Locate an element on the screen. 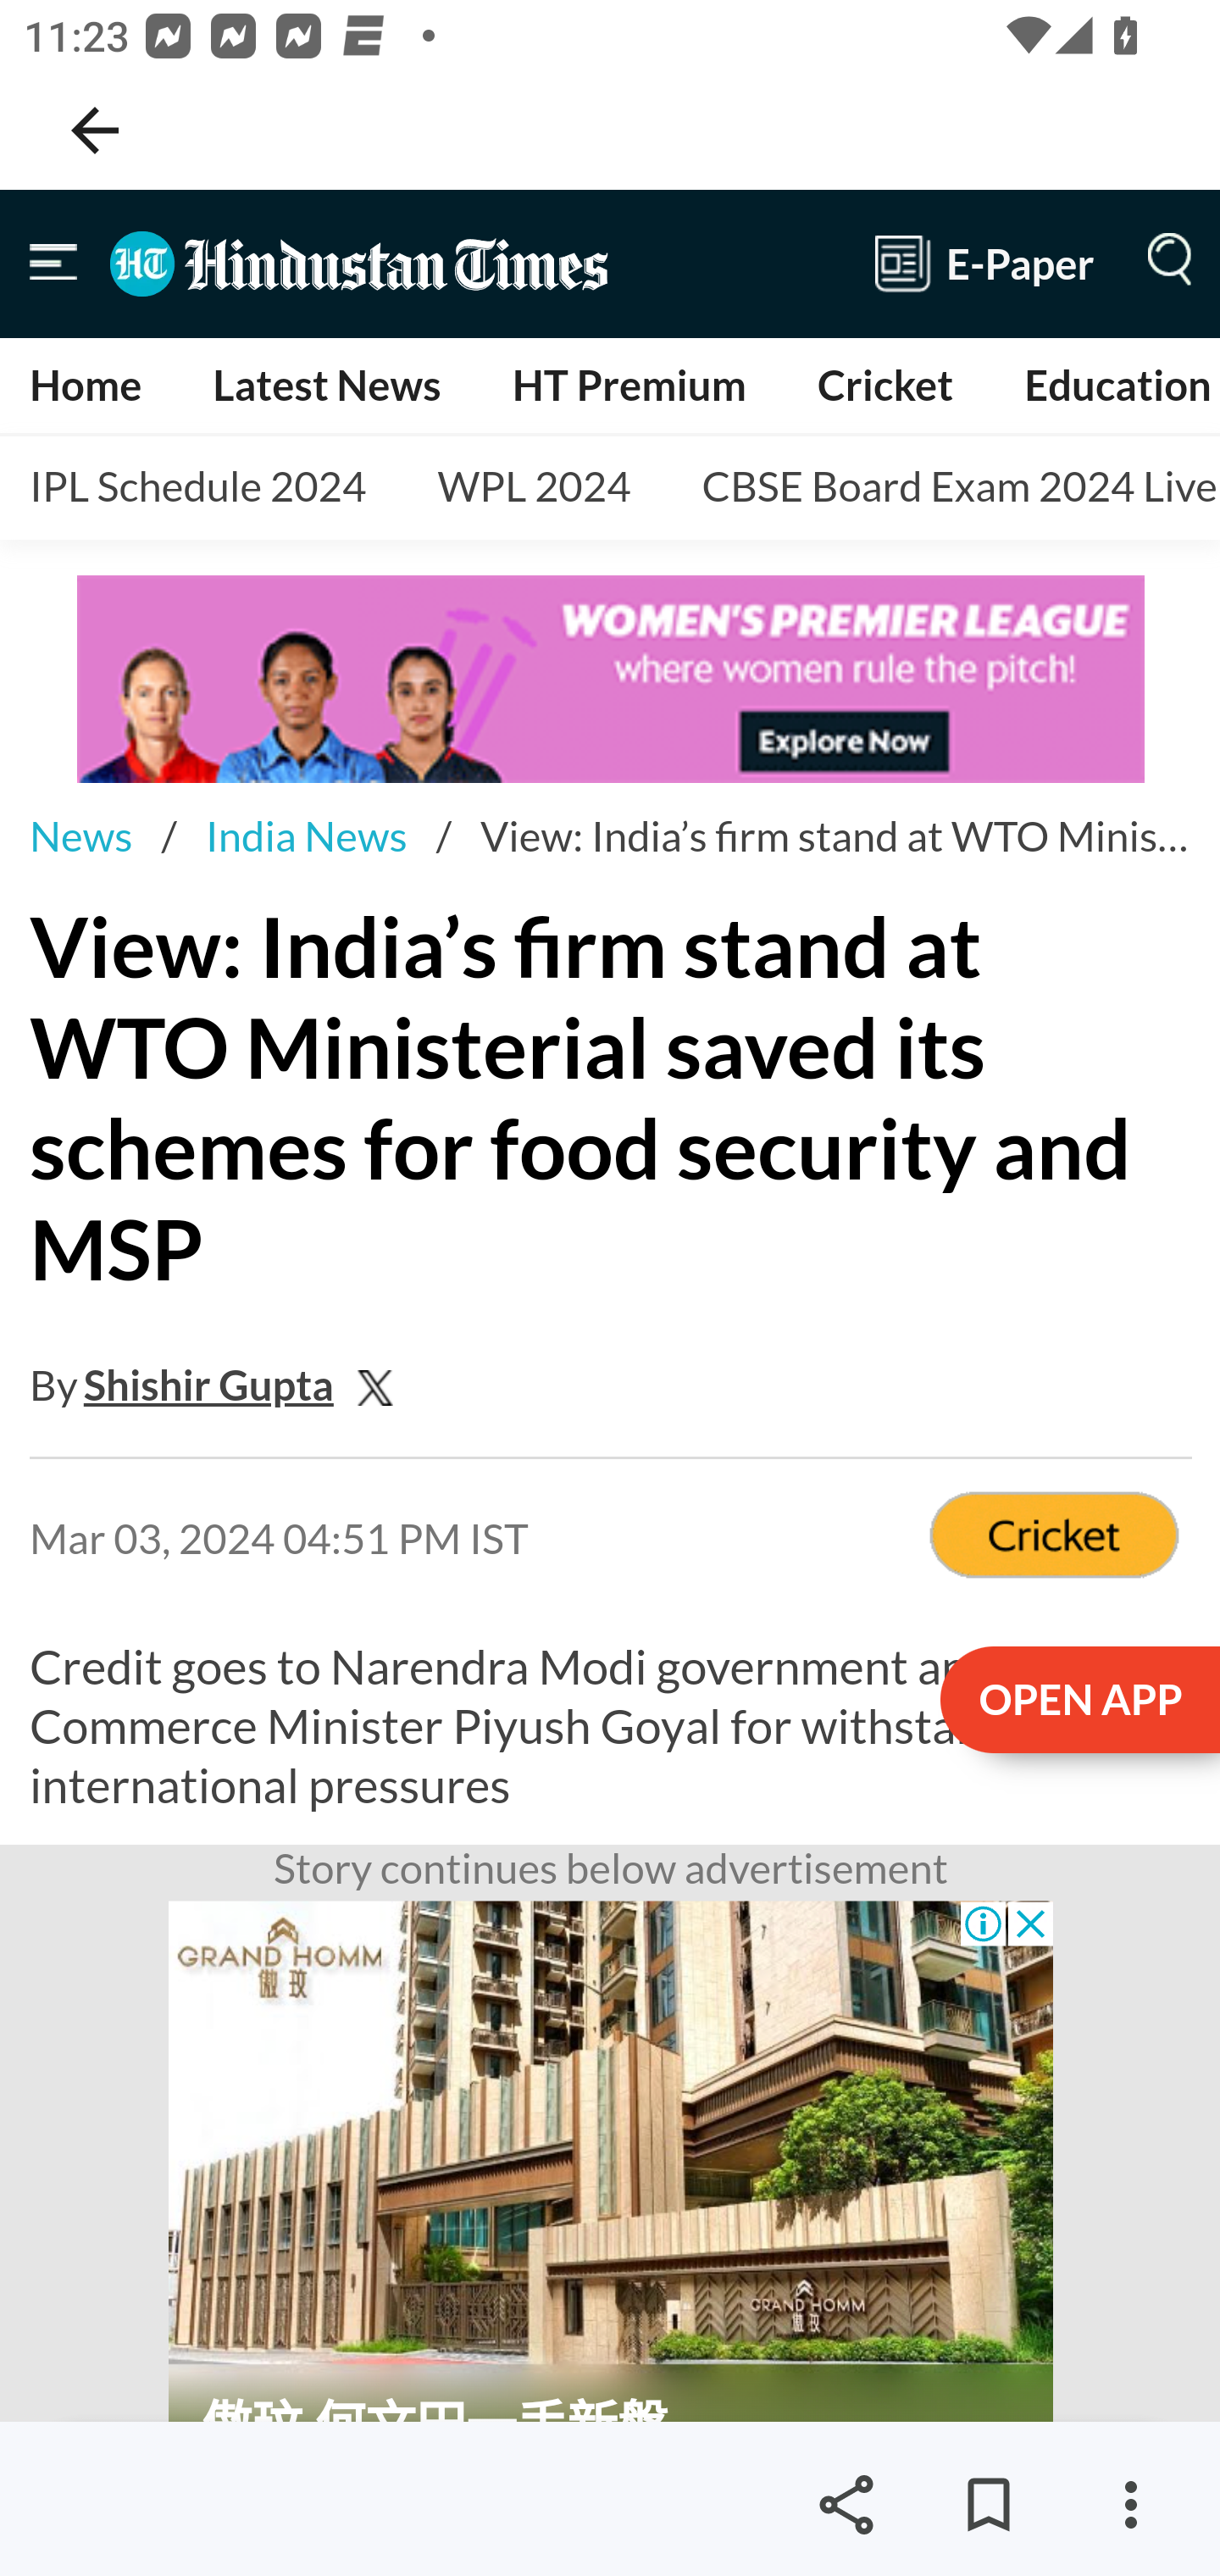 This screenshot has height=2576, width=1220. E-Paper E-Paper E-Paper E-Paper E-Paper is located at coordinates (984, 264).